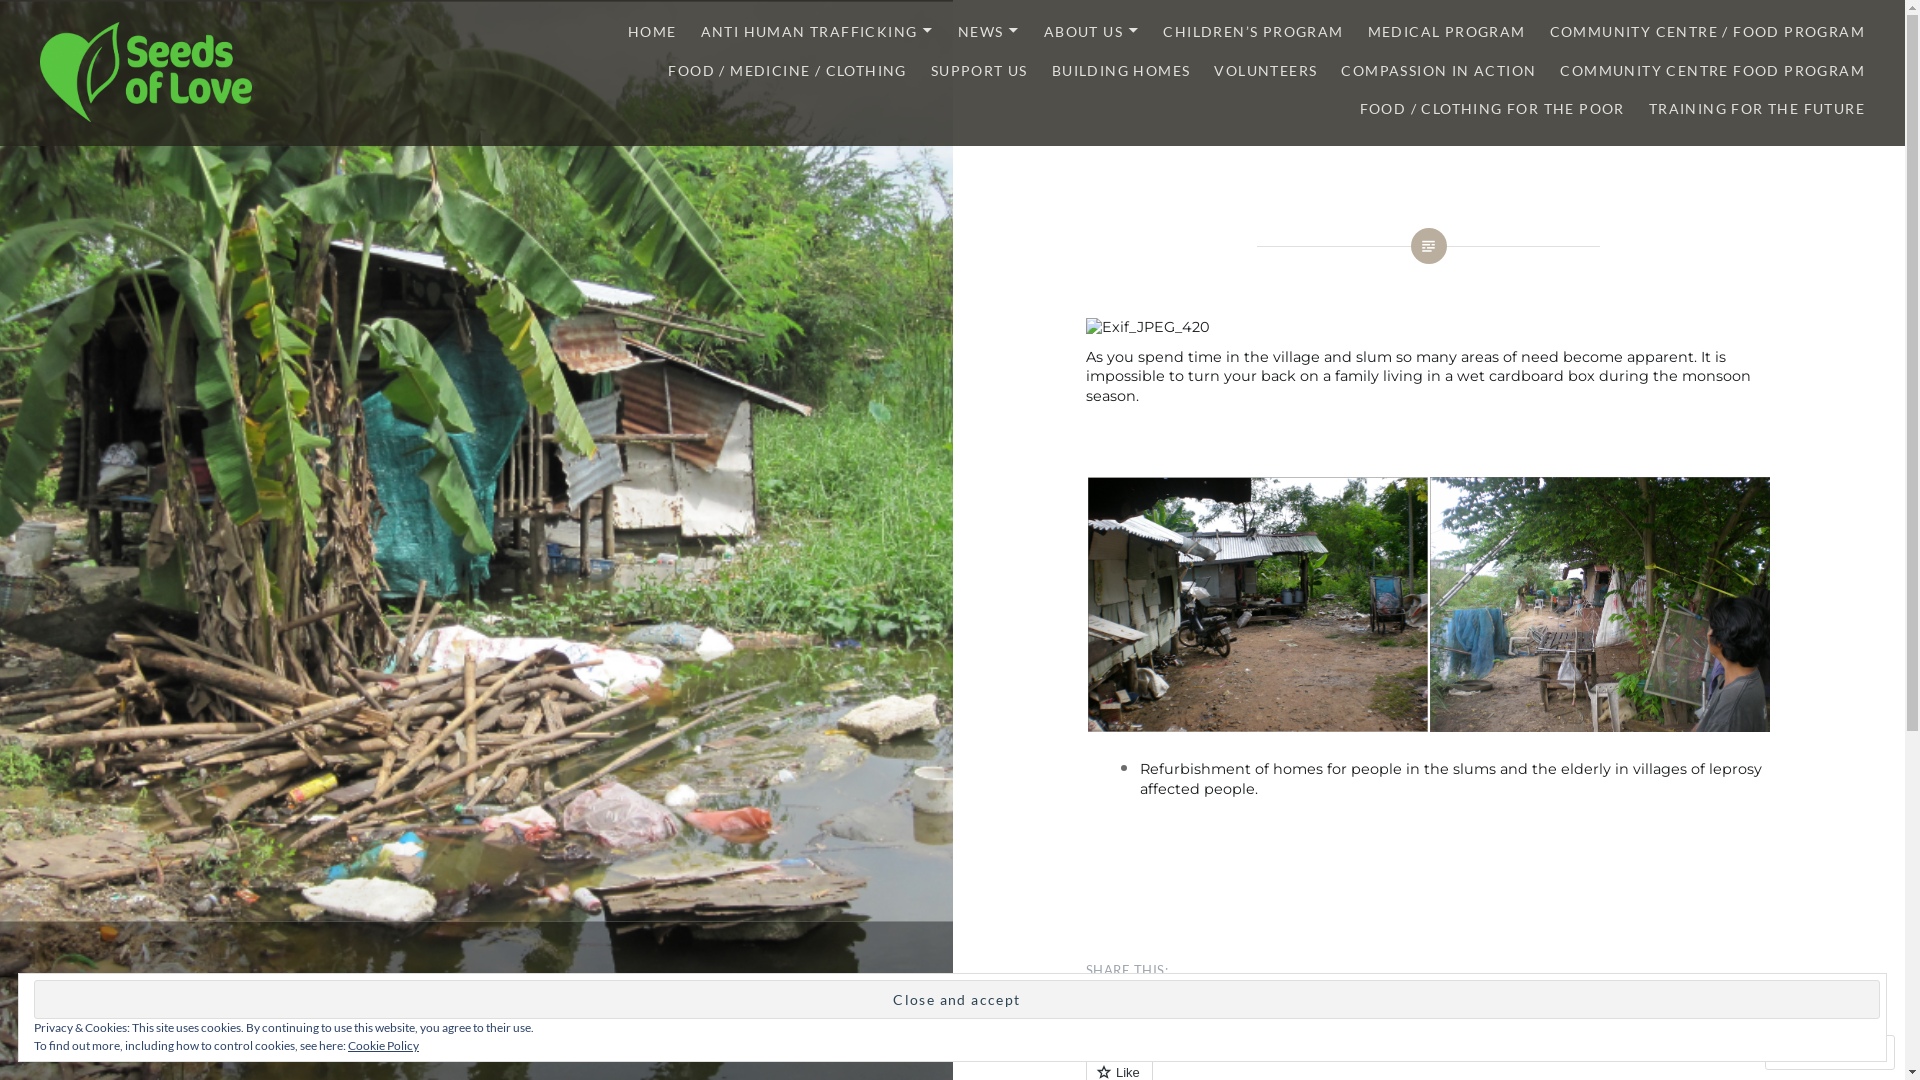 This screenshot has height=1080, width=1920. What do you see at coordinates (989, 32) in the screenshot?
I see `NEWS` at bounding box center [989, 32].